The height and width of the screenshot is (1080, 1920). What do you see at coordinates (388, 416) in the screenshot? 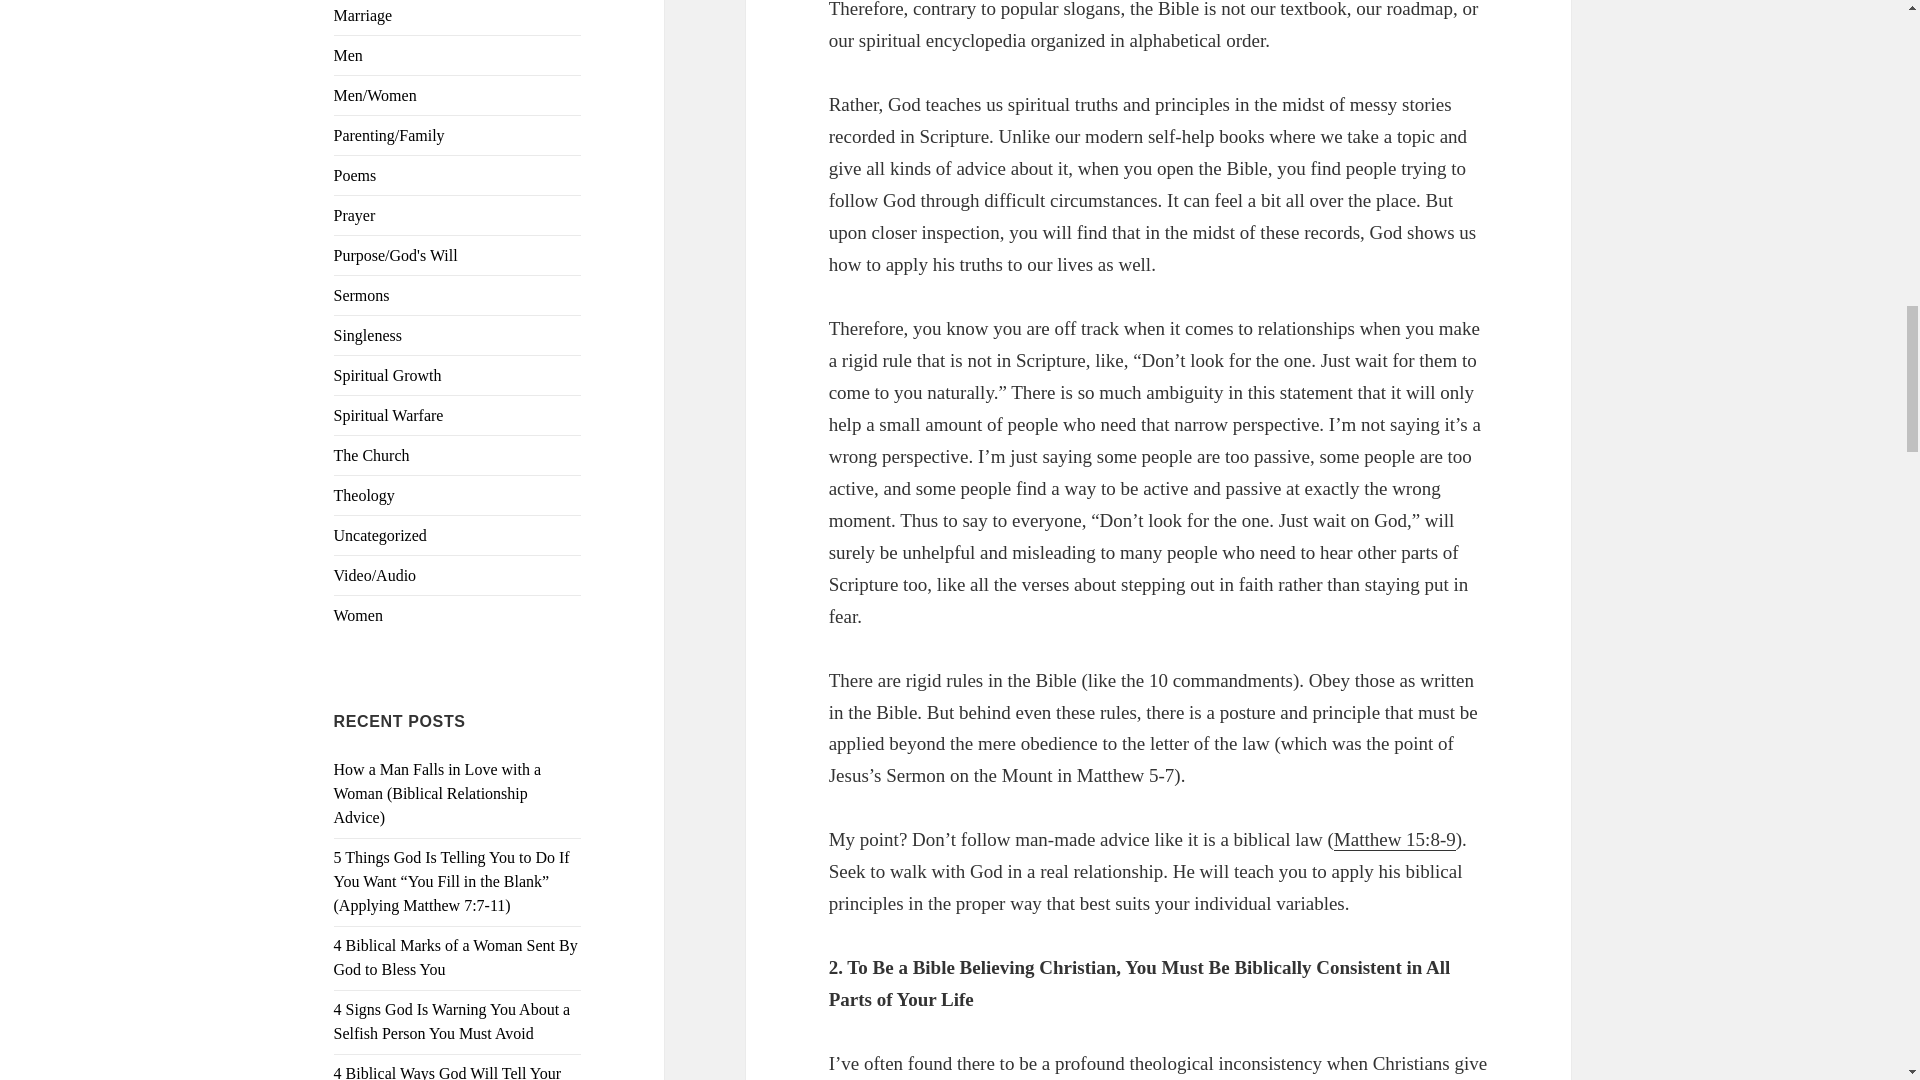
I see `Spiritual Warfare` at bounding box center [388, 416].